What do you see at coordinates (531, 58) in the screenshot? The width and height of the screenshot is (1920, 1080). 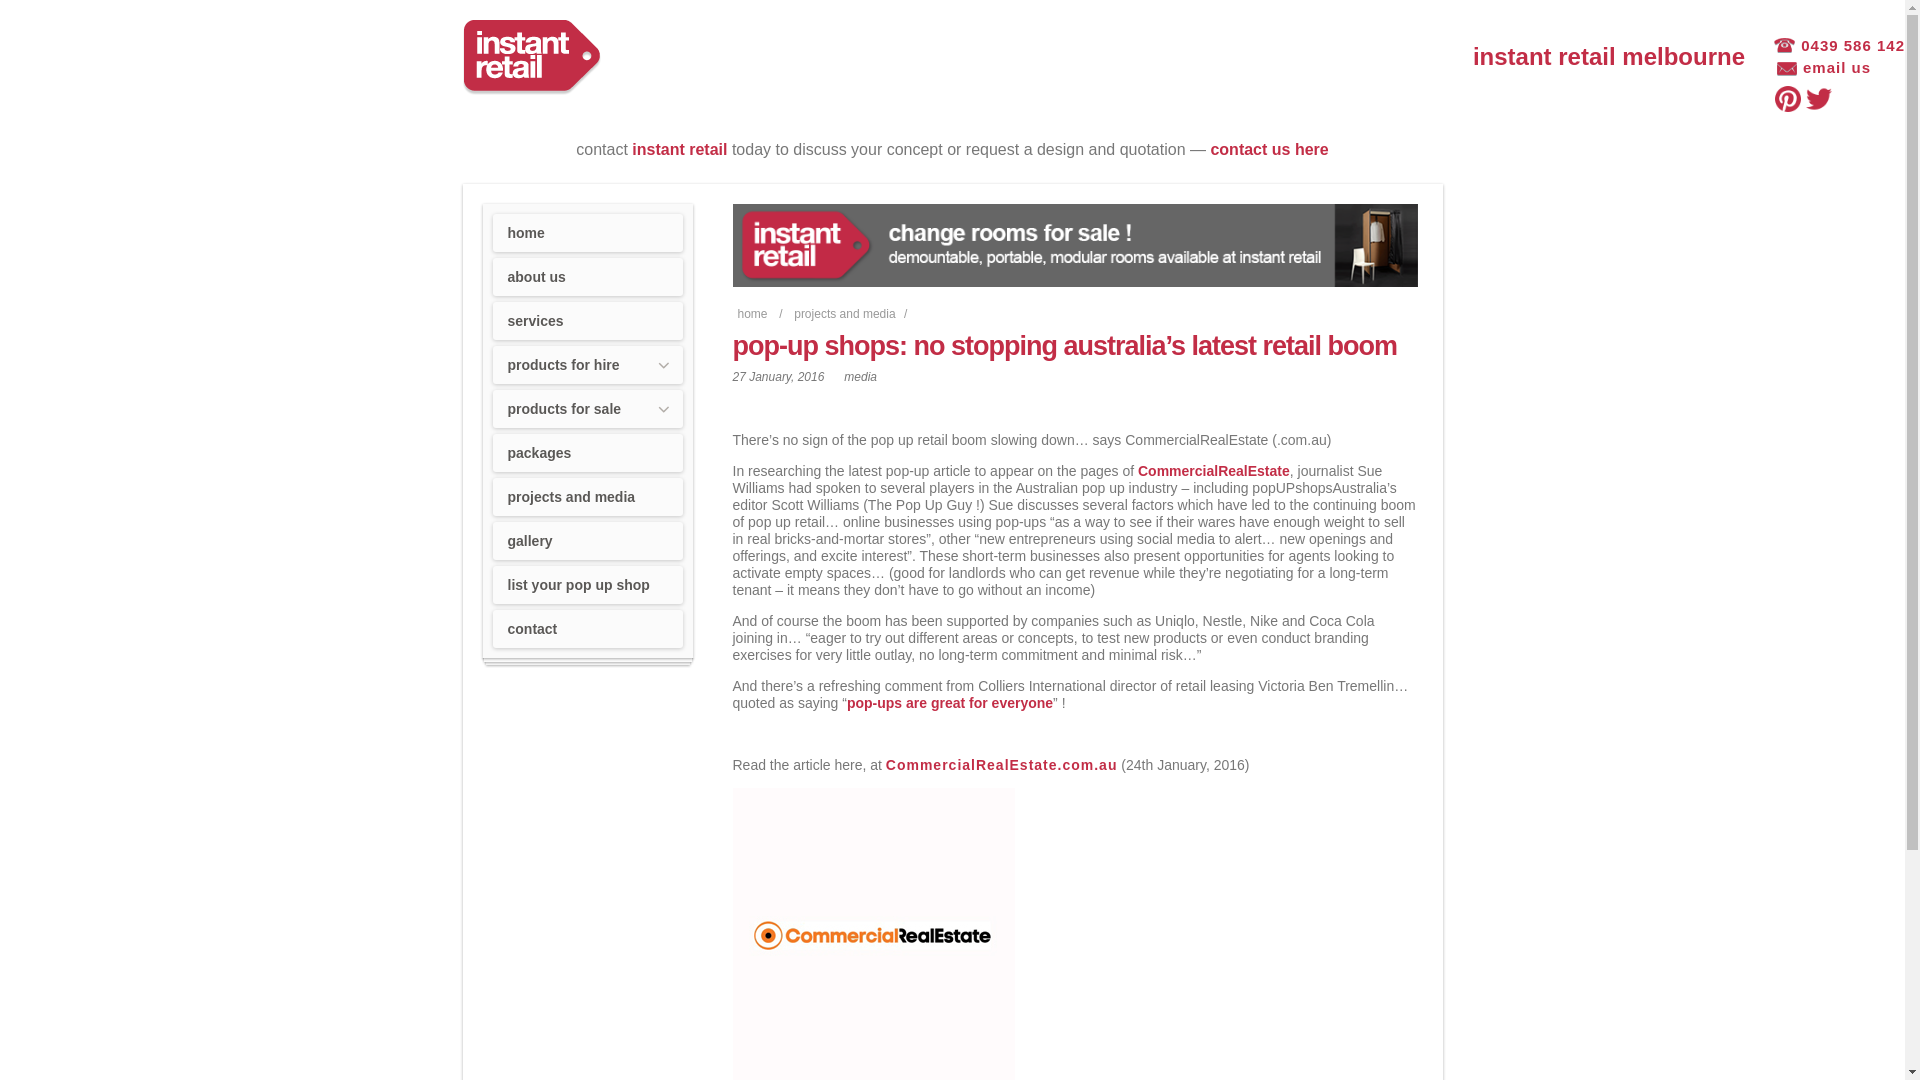 I see `Pop Up Shops Melbourne` at bounding box center [531, 58].